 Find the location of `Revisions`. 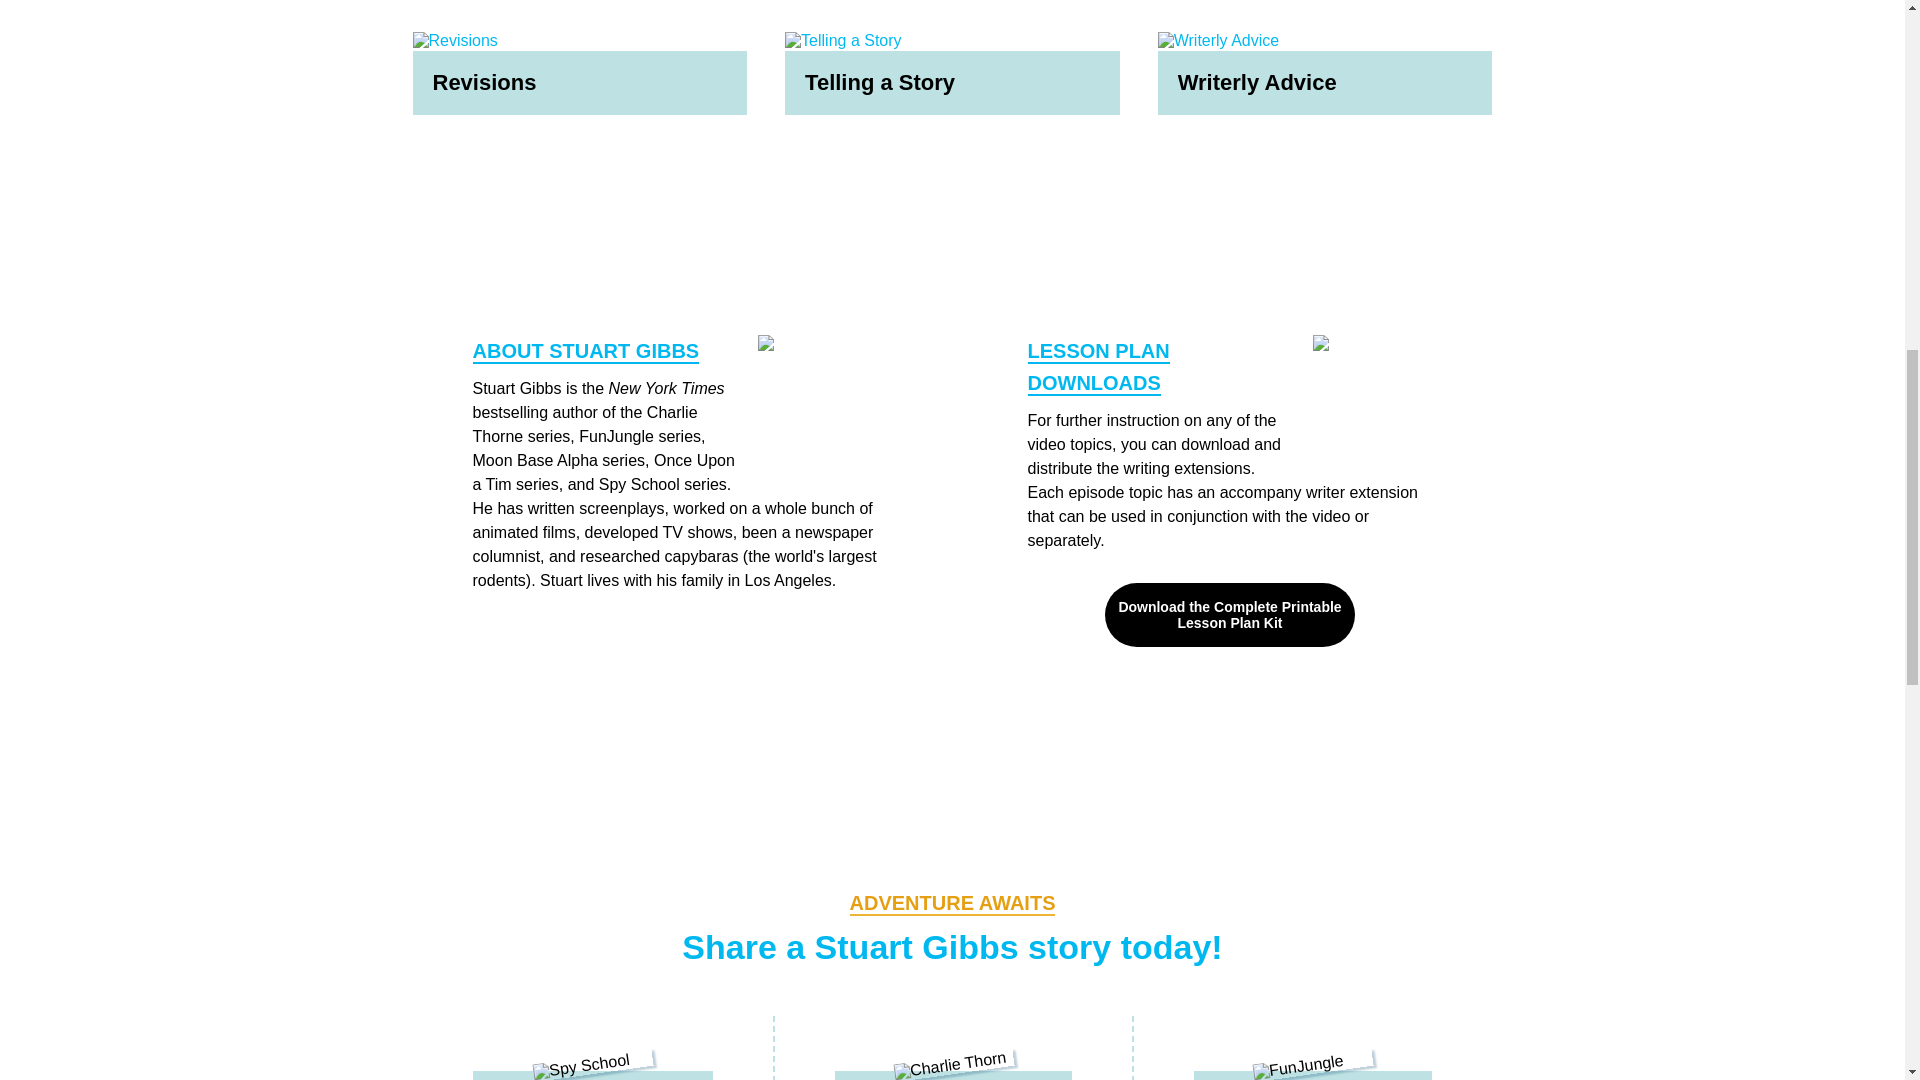

Revisions is located at coordinates (579, 73).